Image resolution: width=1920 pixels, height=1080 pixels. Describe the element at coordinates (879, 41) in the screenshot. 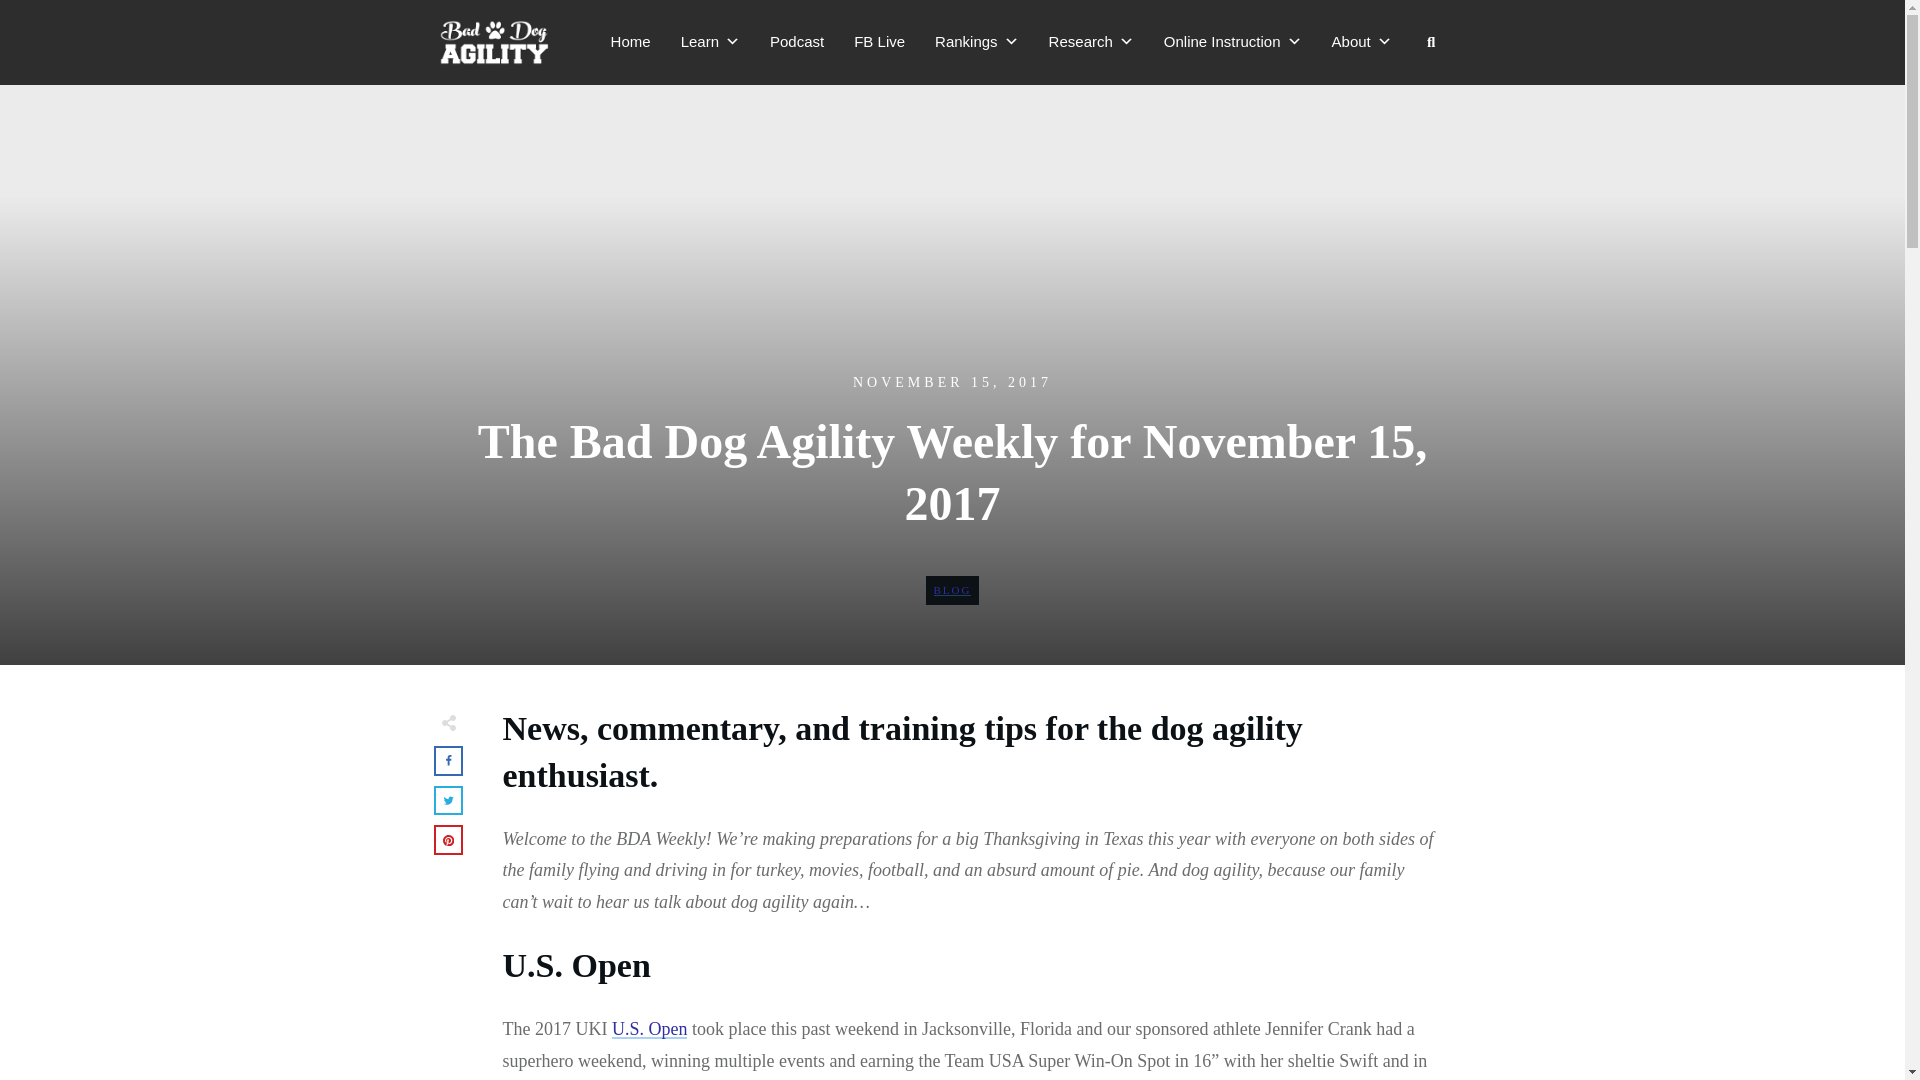

I see `FB Live` at that location.